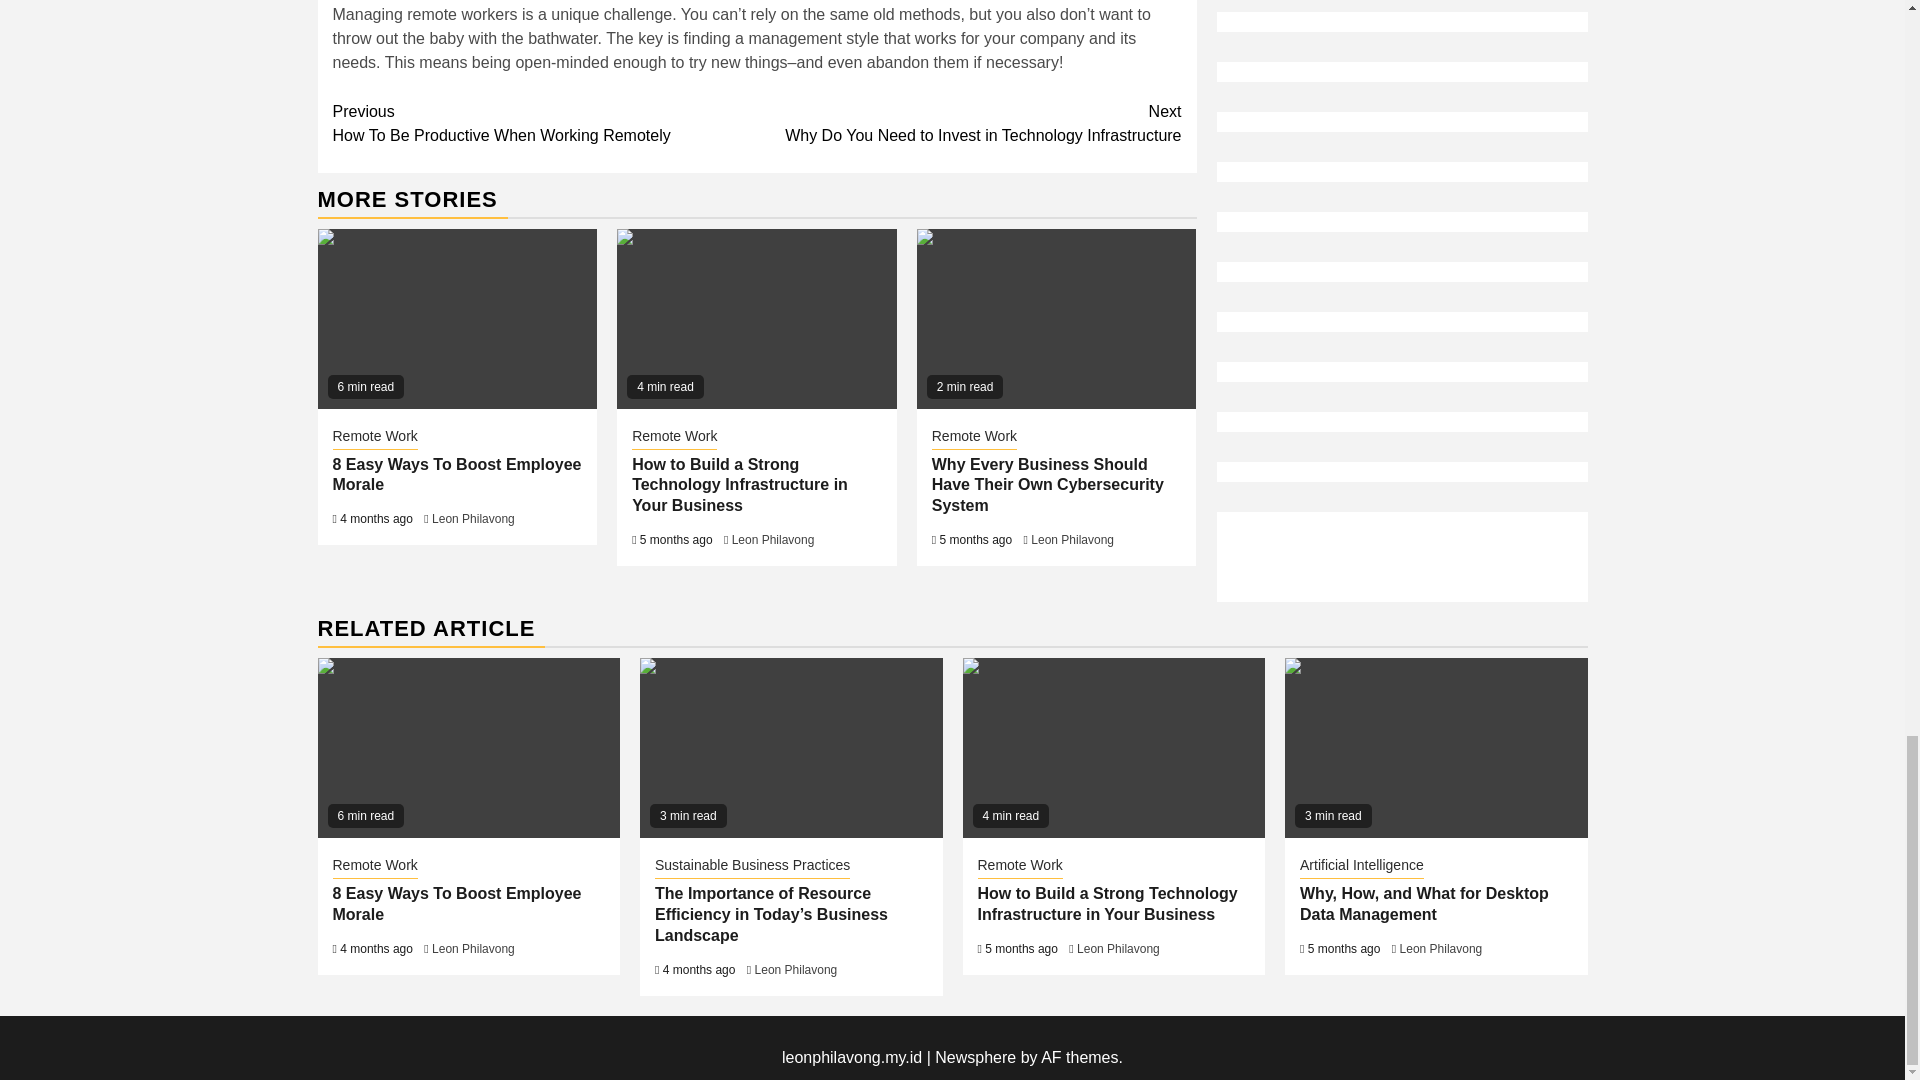 The height and width of the screenshot is (1080, 1920). What do you see at coordinates (458, 318) in the screenshot?
I see `8 Easy Ways To Boost Employee Morale` at bounding box center [458, 318].